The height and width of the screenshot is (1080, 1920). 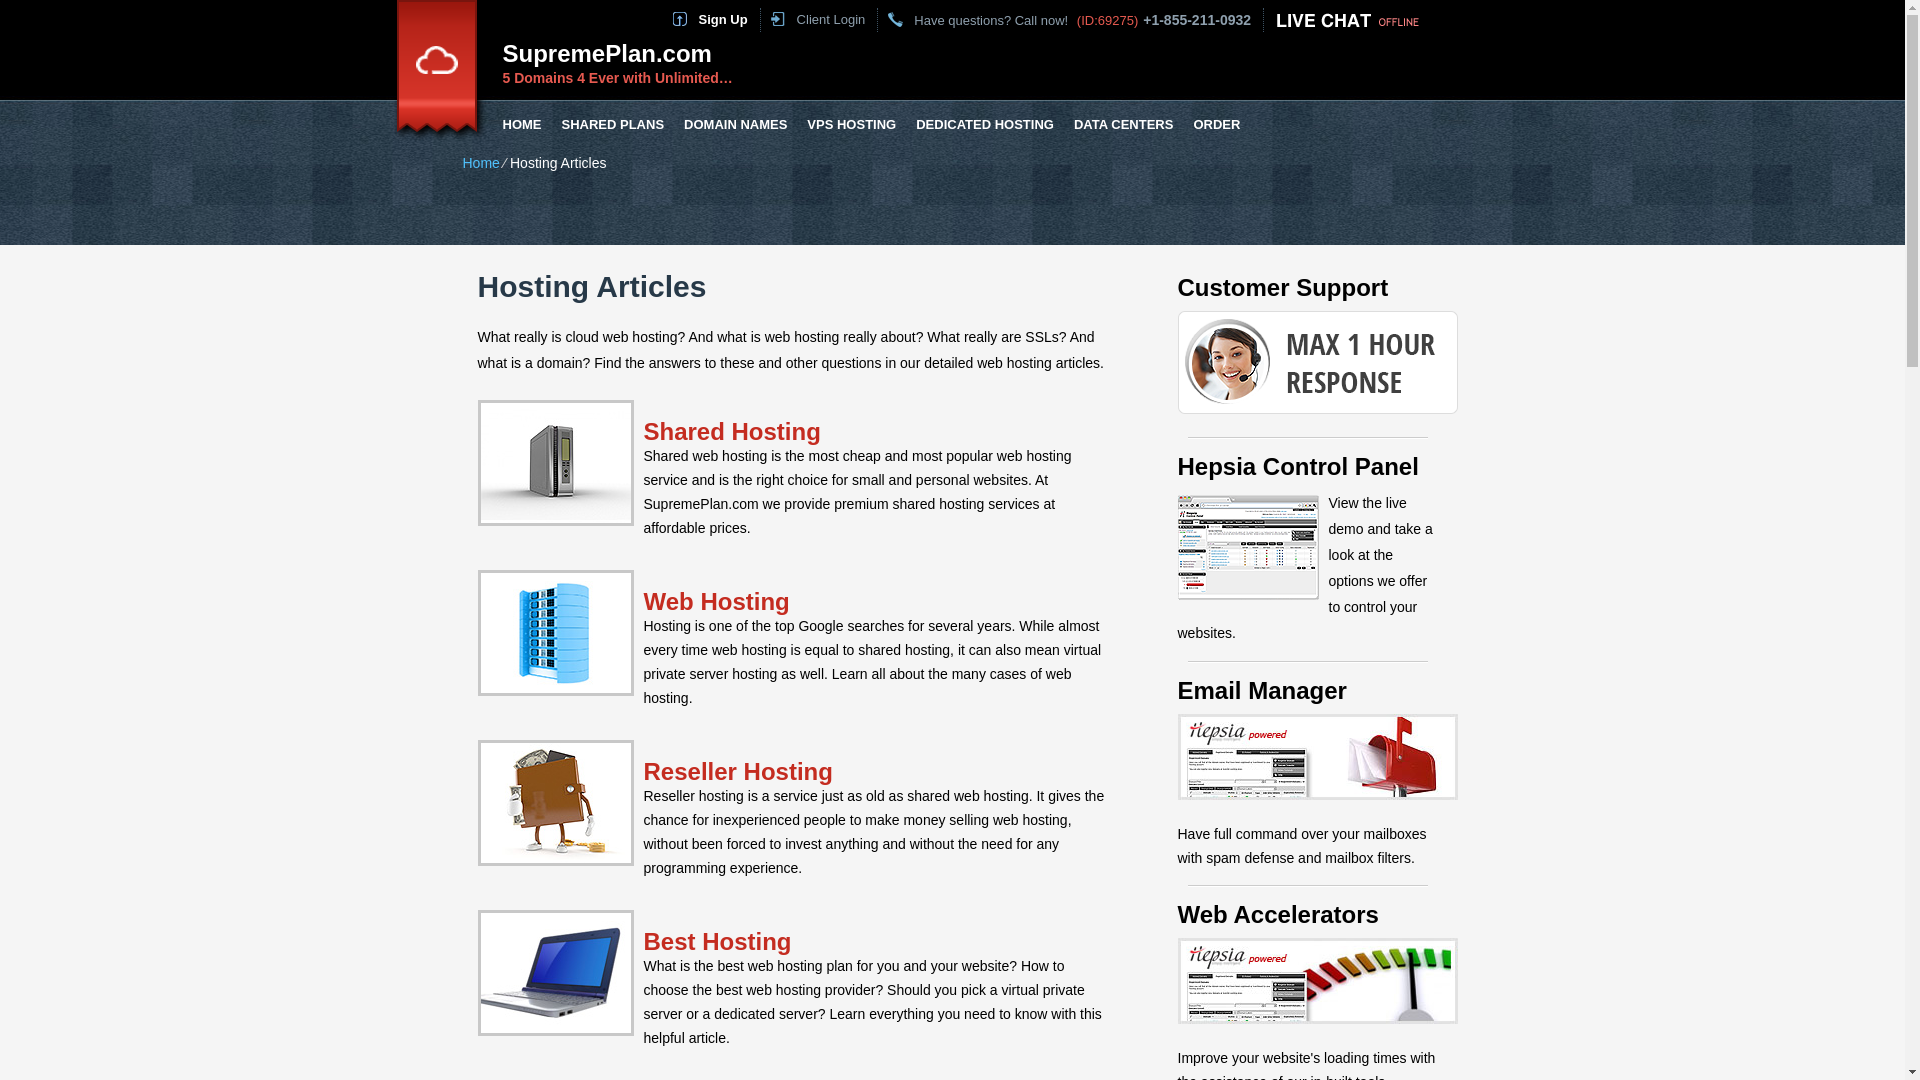 I want to click on Reseller Hosting, so click(x=738, y=772).